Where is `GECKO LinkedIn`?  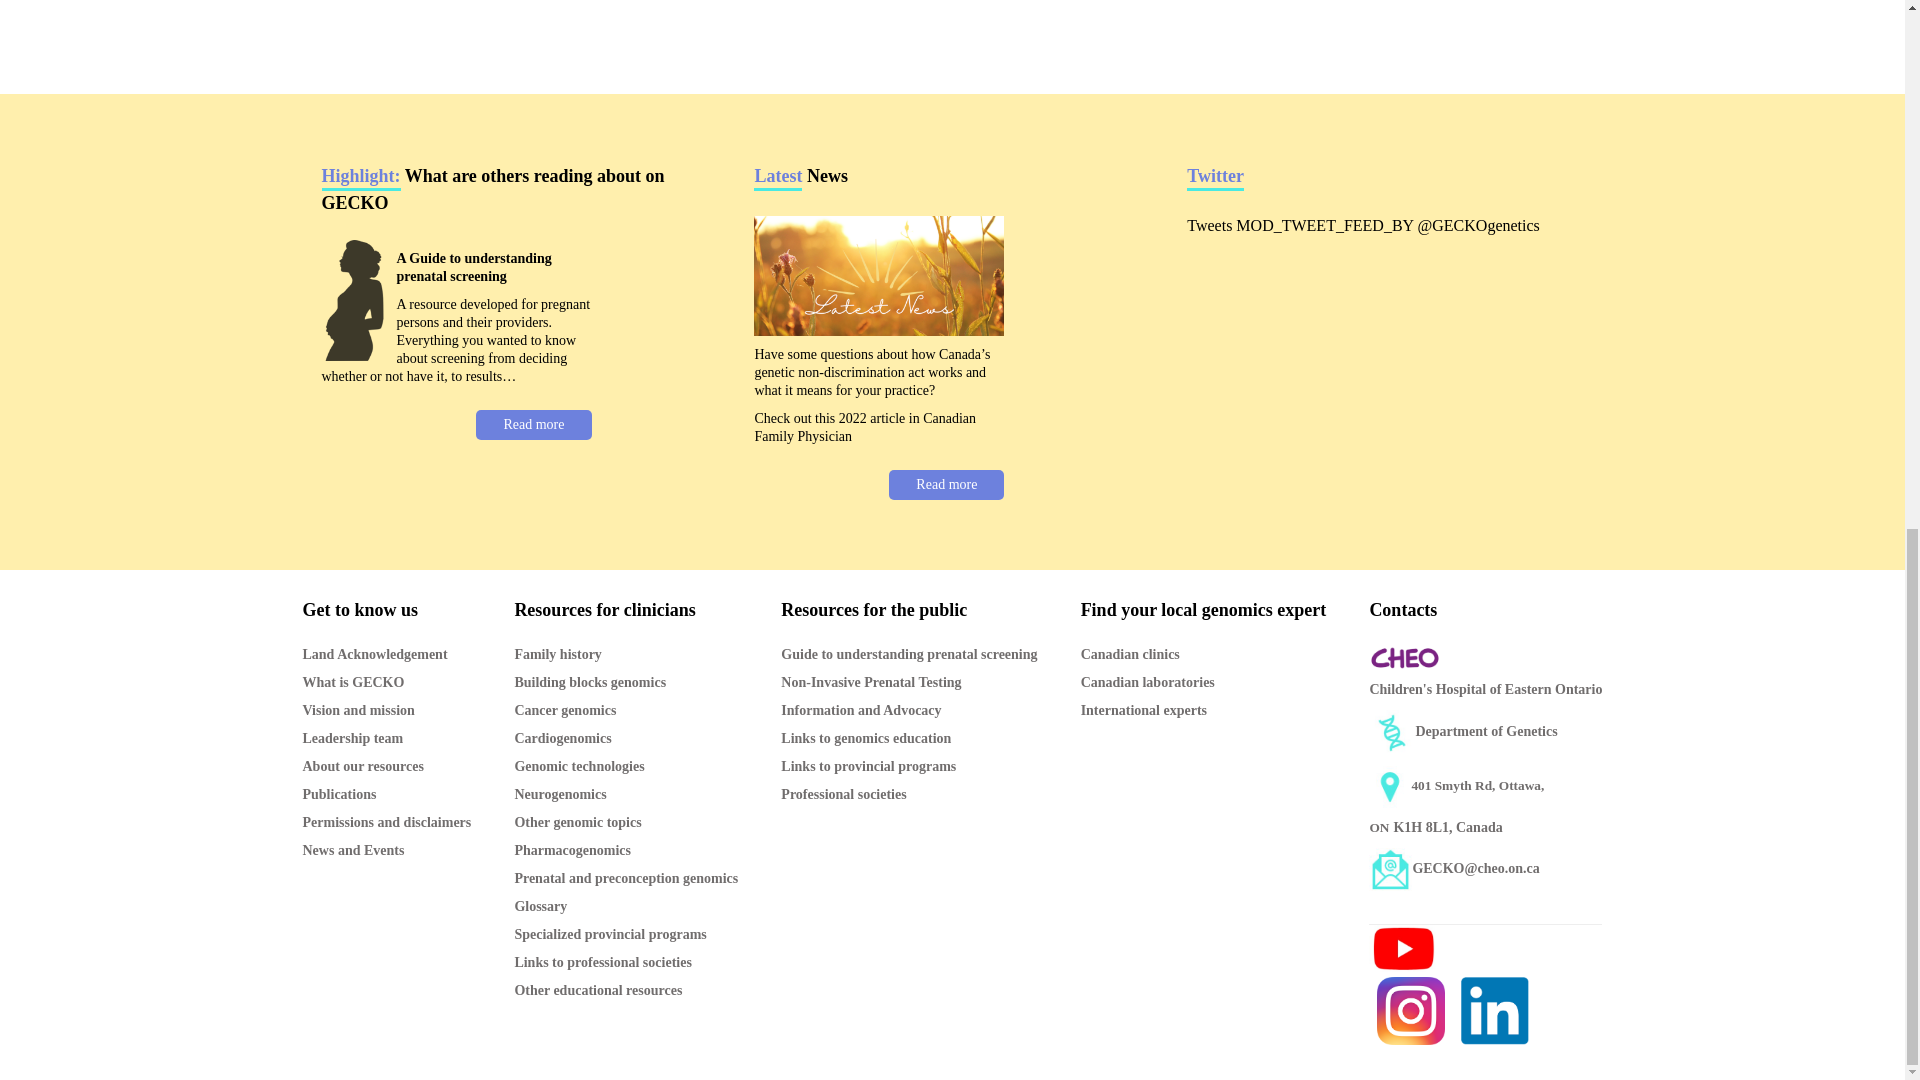 GECKO LinkedIn is located at coordinates (1494, 1010).